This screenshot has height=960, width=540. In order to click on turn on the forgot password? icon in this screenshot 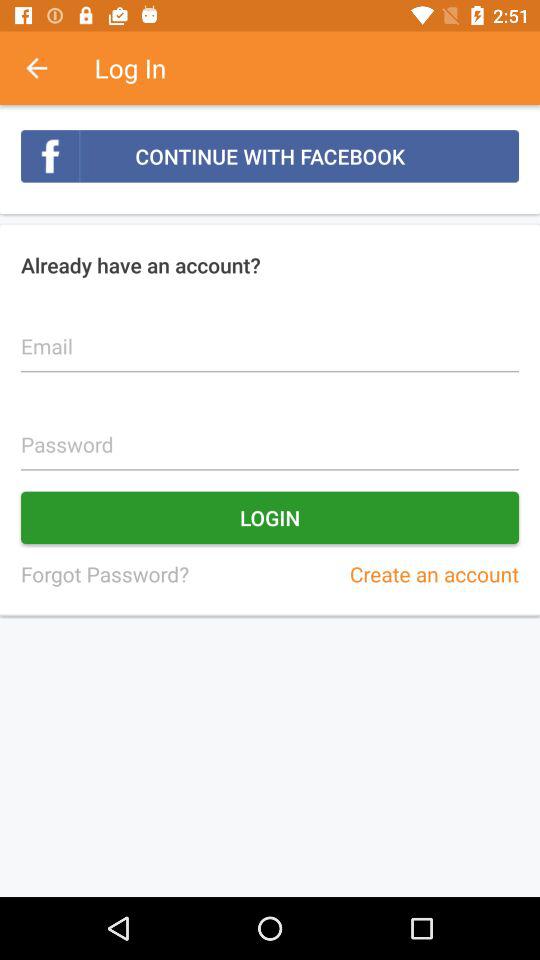, I will do `click(104, 574)`.